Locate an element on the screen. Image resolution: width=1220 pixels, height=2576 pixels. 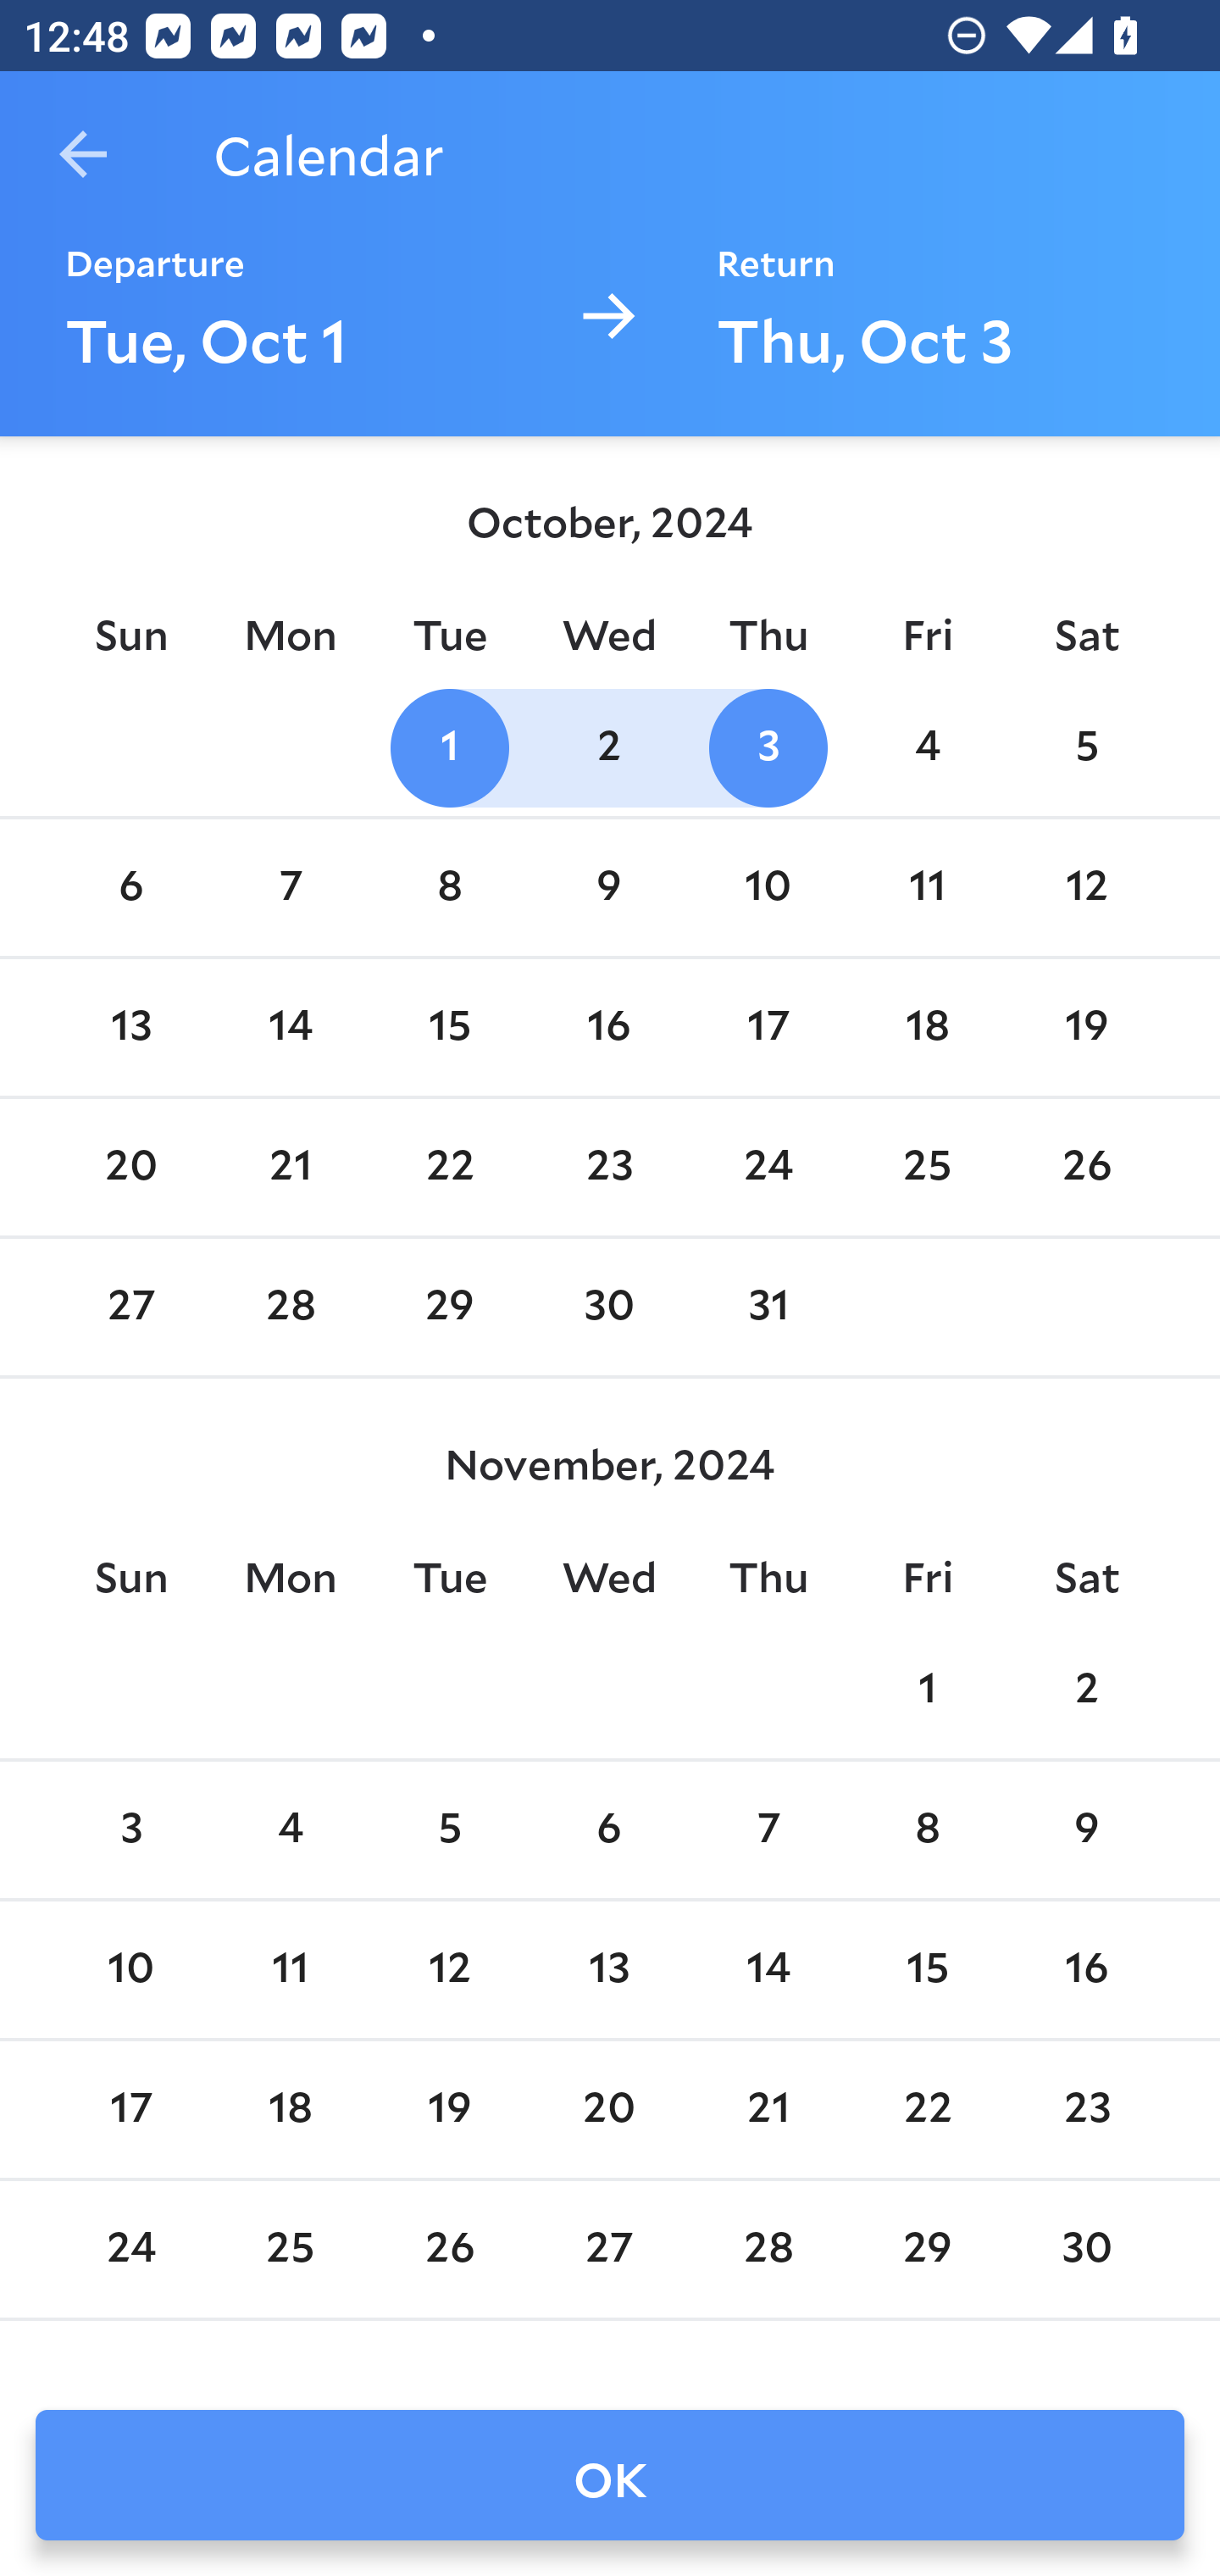
22 is located at coordinates (927, 2109).